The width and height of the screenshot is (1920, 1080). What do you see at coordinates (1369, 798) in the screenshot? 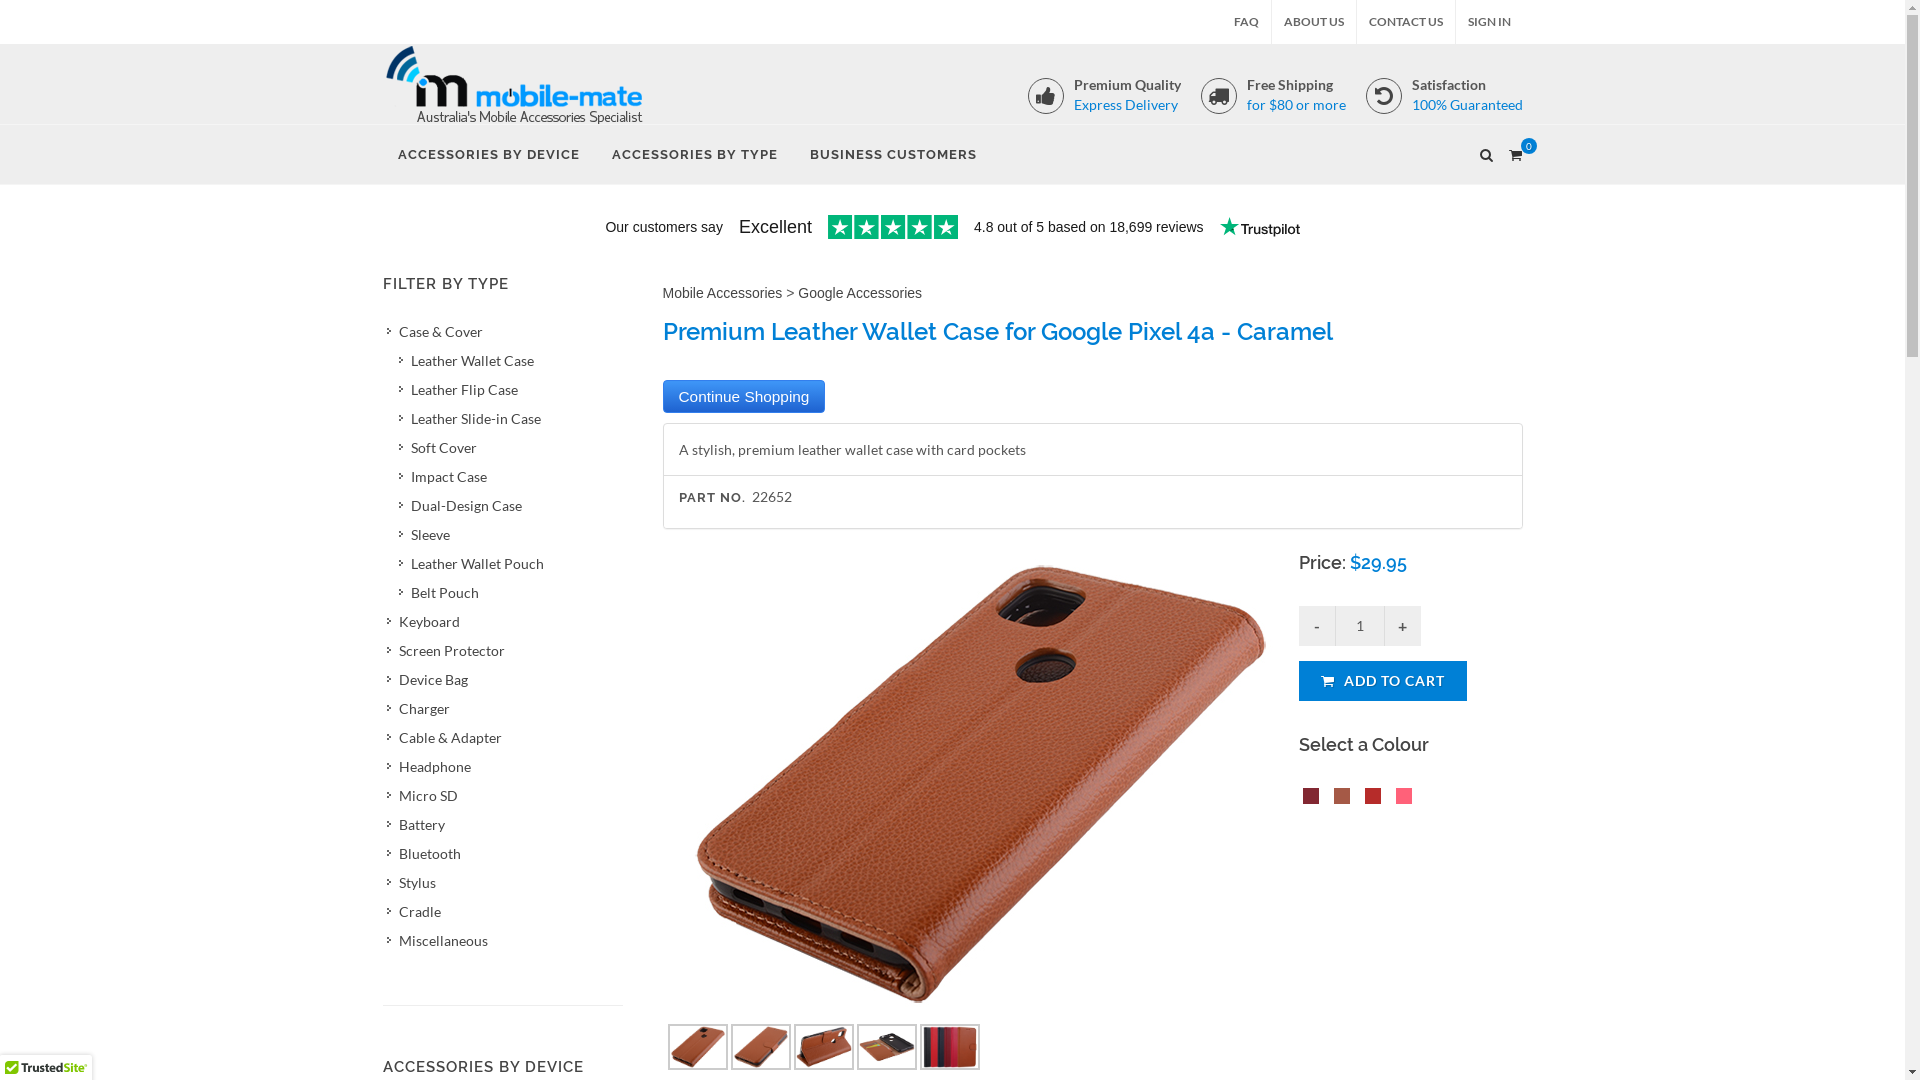
I see `Premium Leather Wallet Case for Google Pixel 4a - Red` at bounding box center [1369, 798].